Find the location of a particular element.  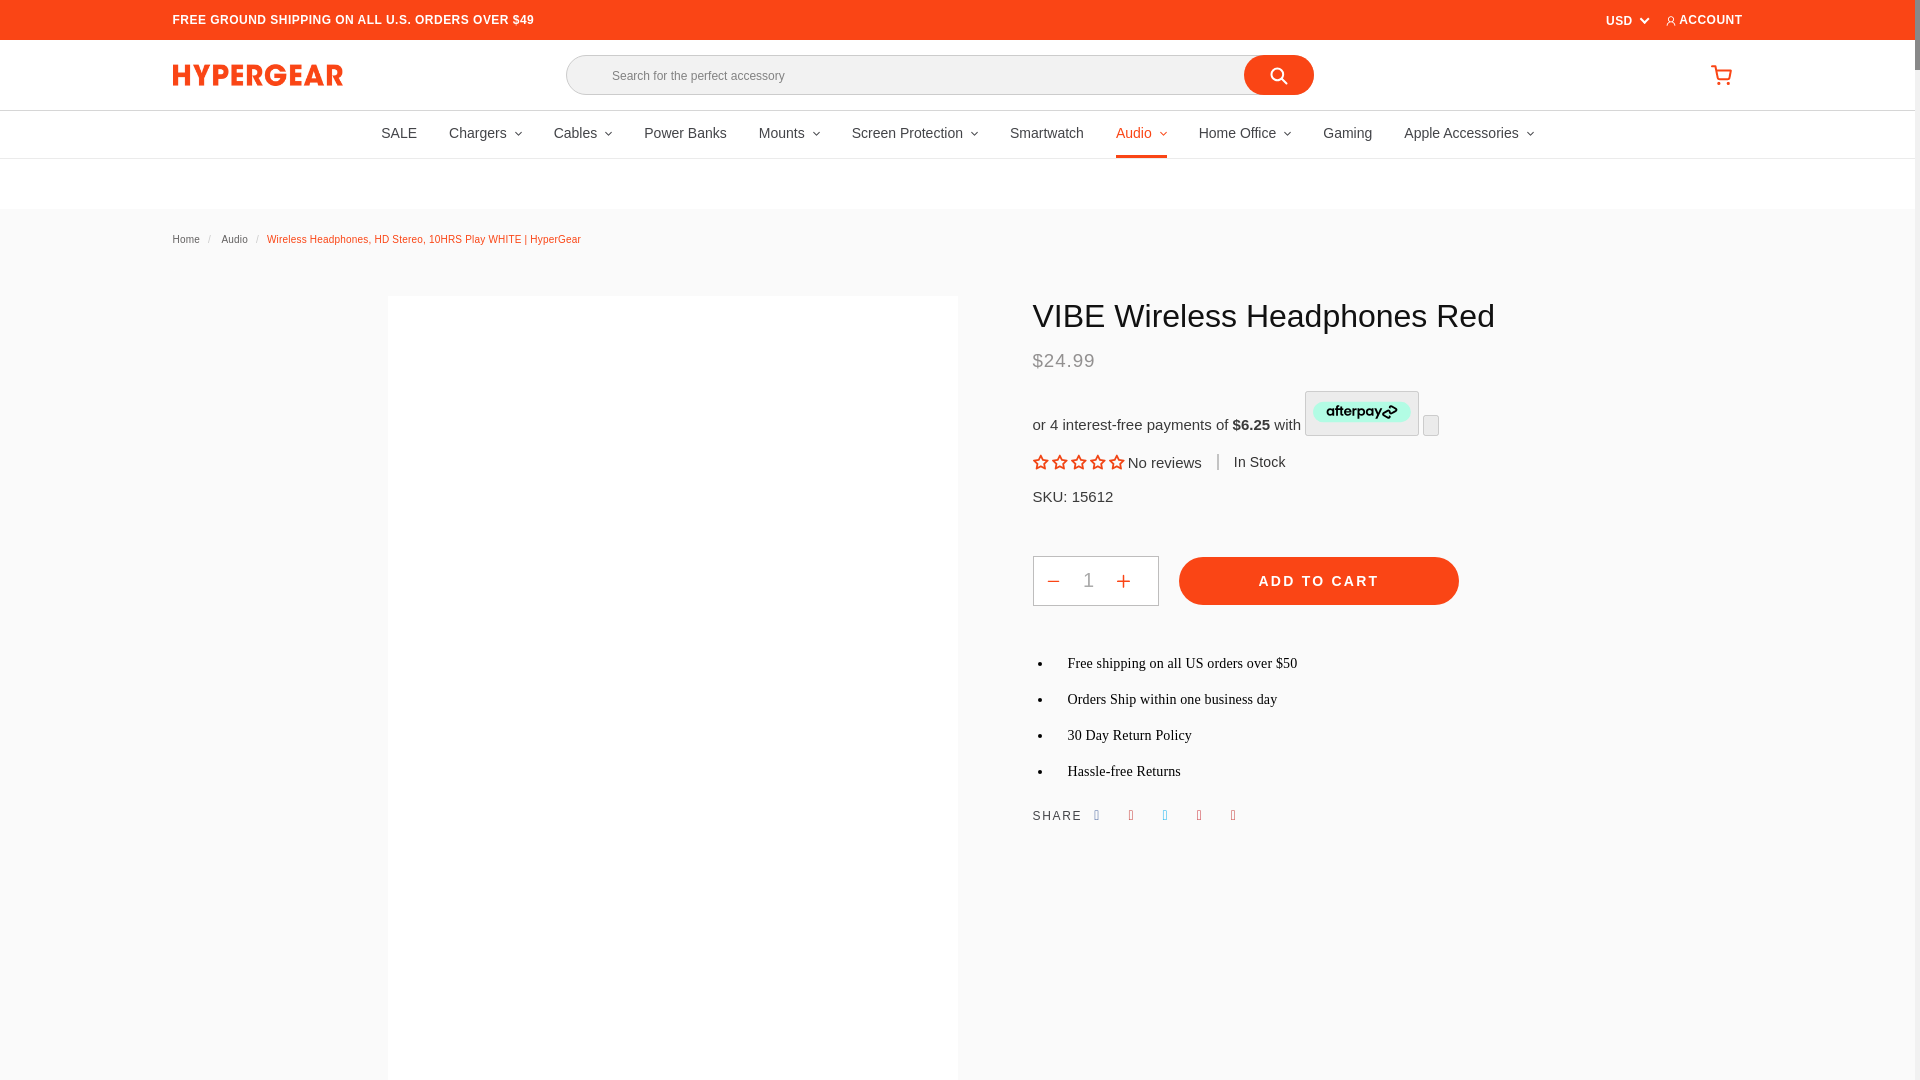

1 is located at coordinates (1088, 580).